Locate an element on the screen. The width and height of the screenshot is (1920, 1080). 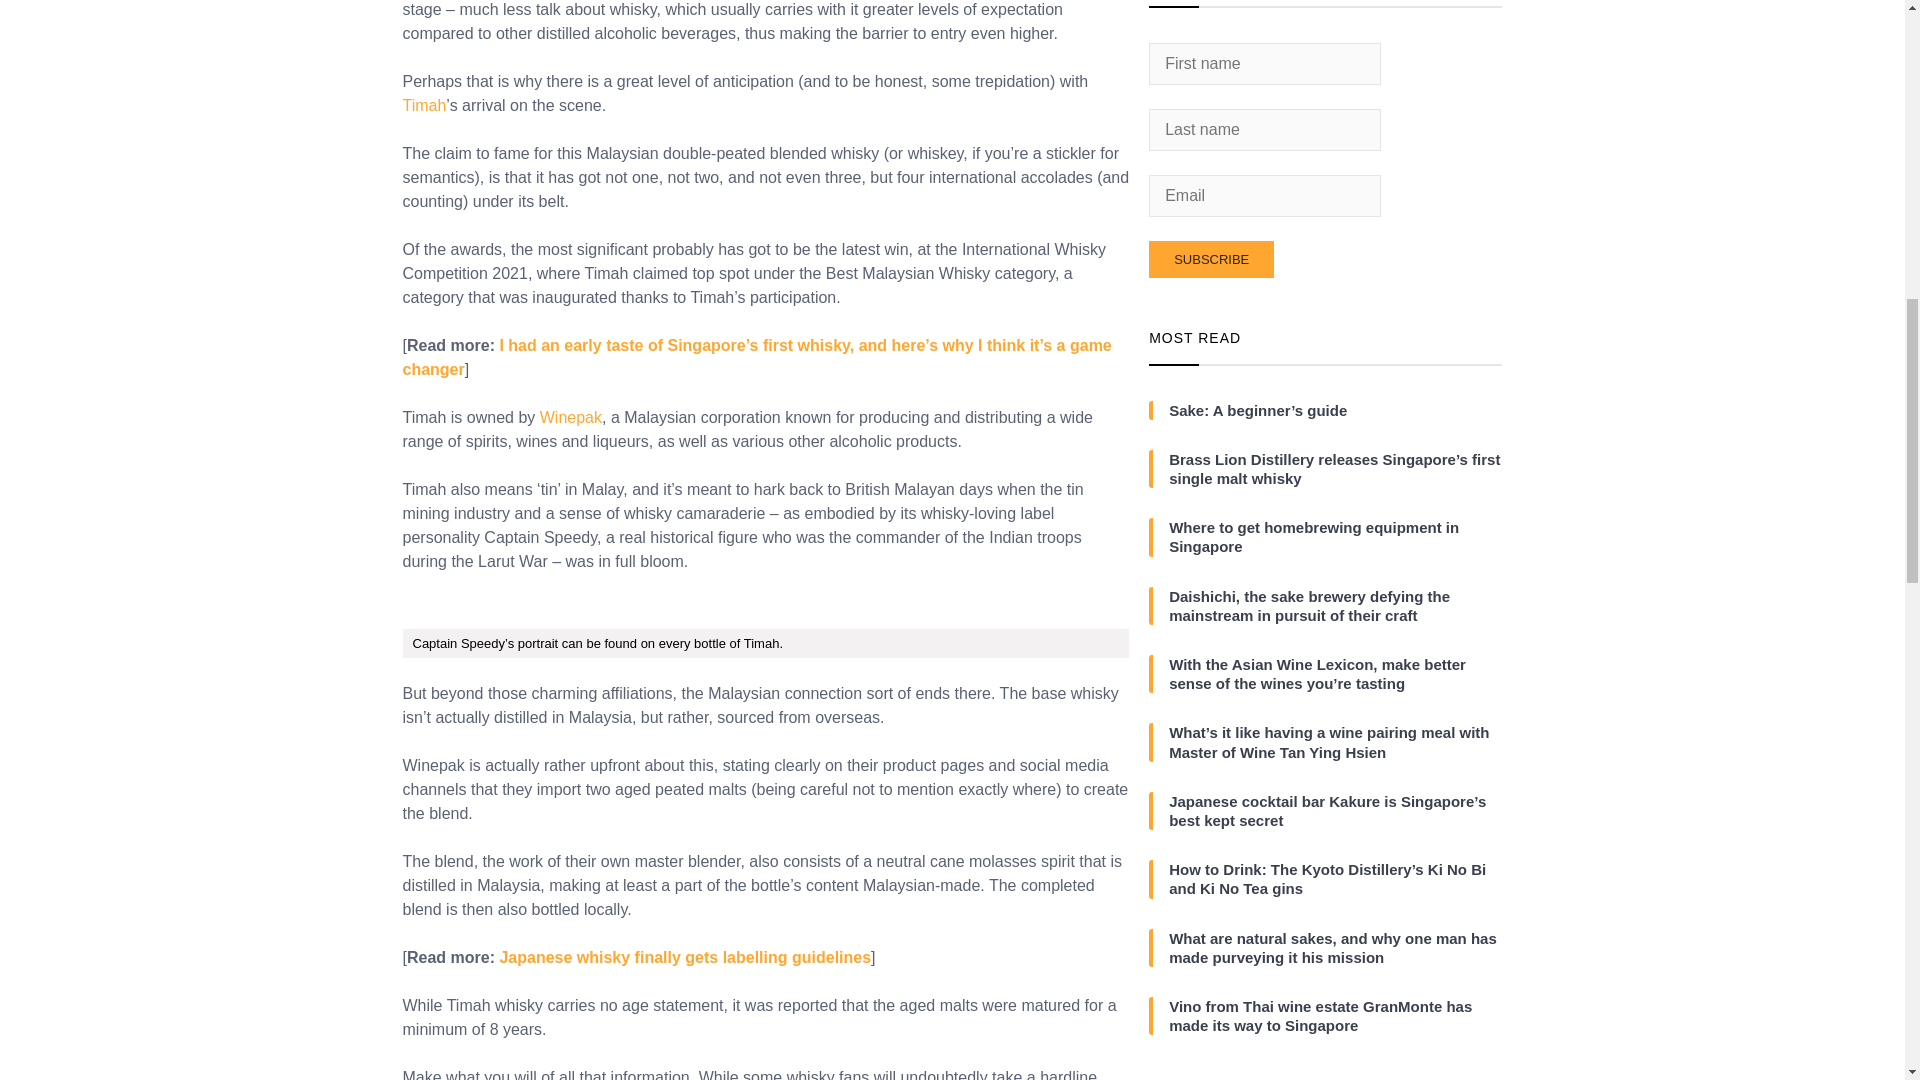
Timah is located at coordinates (423, 106).